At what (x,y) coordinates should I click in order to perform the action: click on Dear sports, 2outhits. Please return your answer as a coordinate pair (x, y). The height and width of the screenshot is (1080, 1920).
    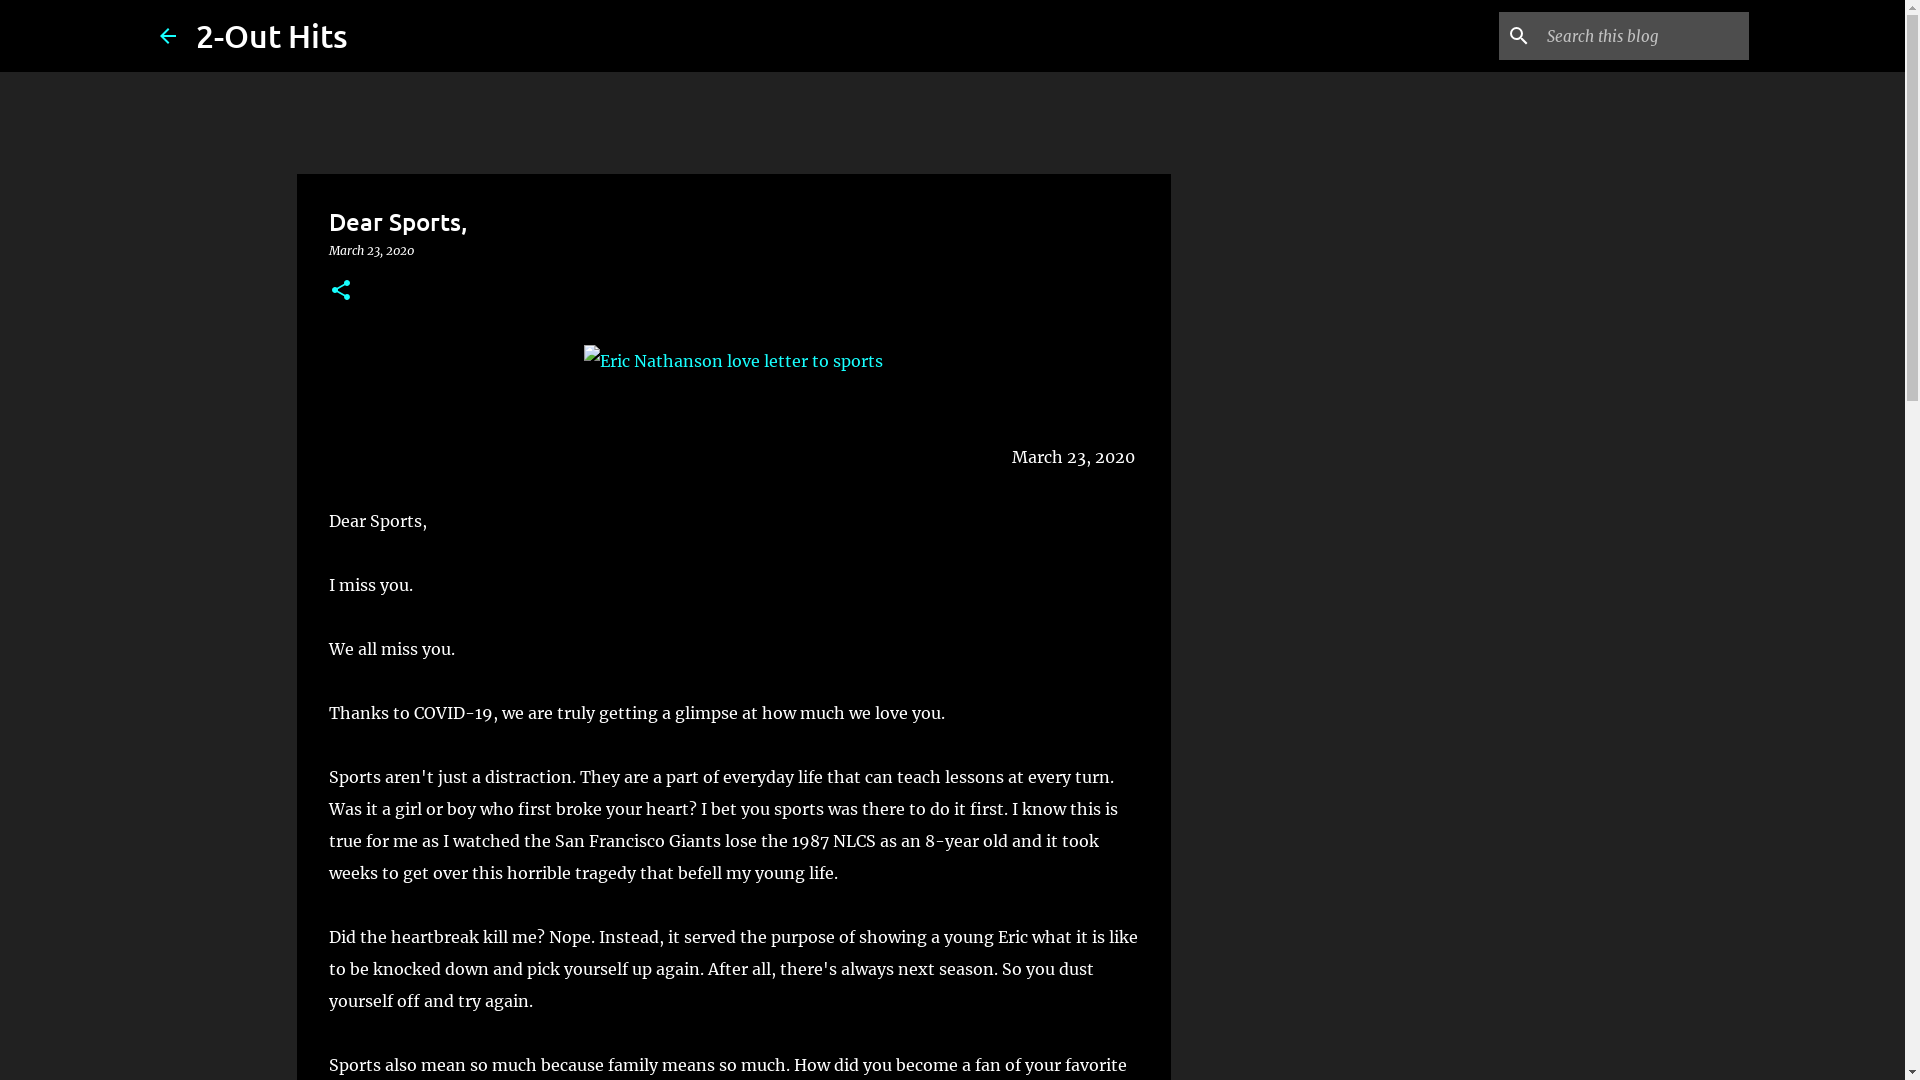
    Looking at the image, I should click on (734, 361).